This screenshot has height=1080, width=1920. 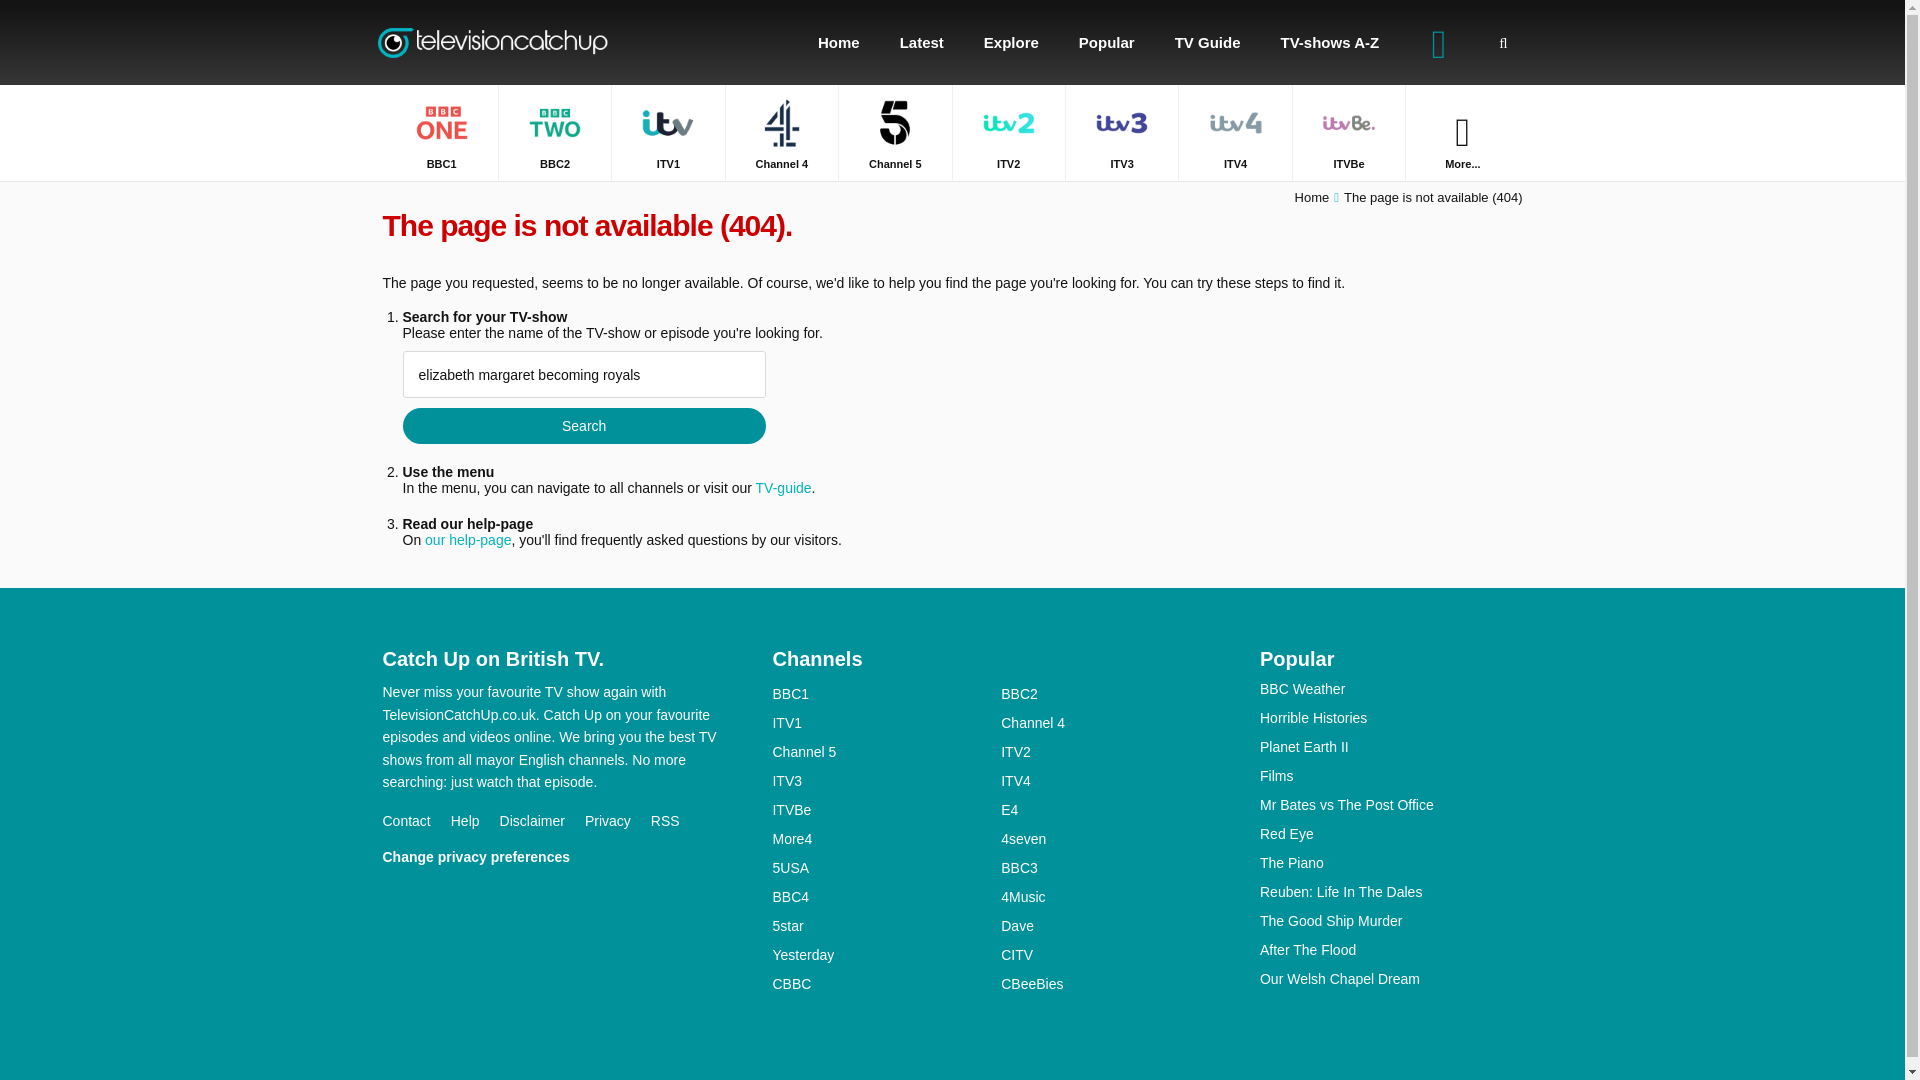 I want to click on elizabeth margaret becoming royals, so click(x=582, y=374).